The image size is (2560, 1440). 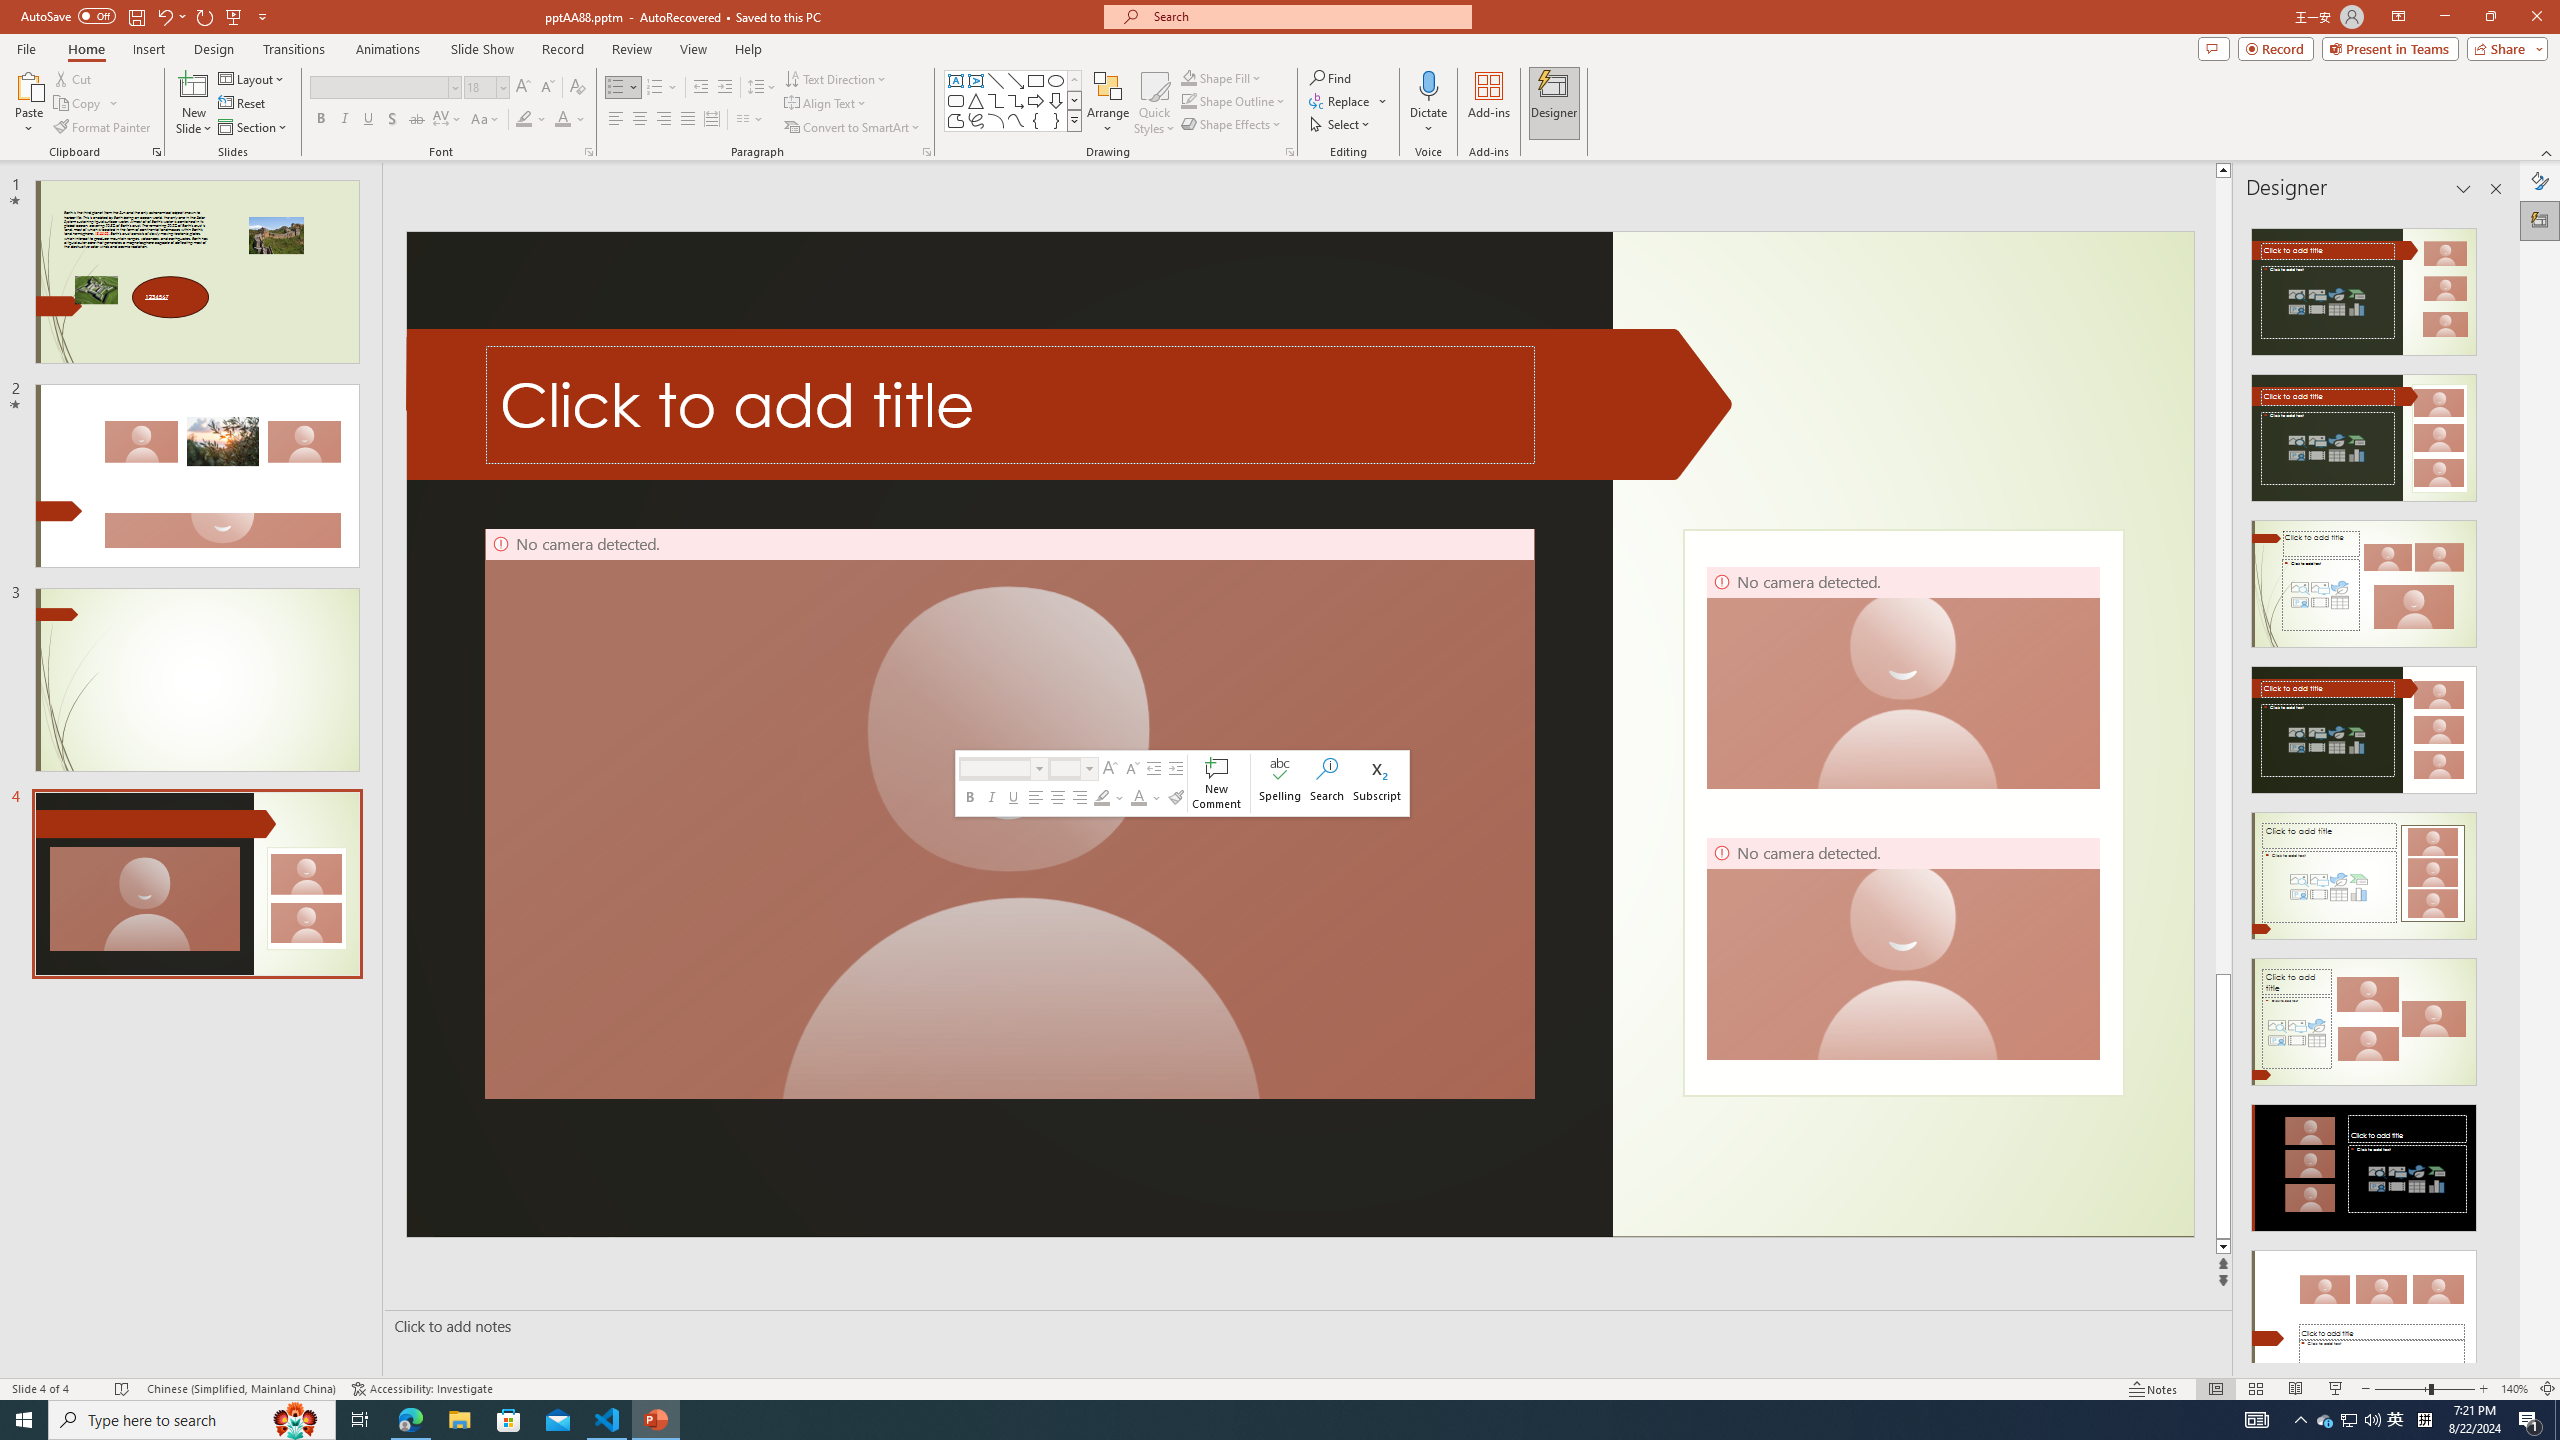 What do you see at coordinates (1036, 80) in the screenshot?
I see `Rectangle` at bounding box center [1036, 80].